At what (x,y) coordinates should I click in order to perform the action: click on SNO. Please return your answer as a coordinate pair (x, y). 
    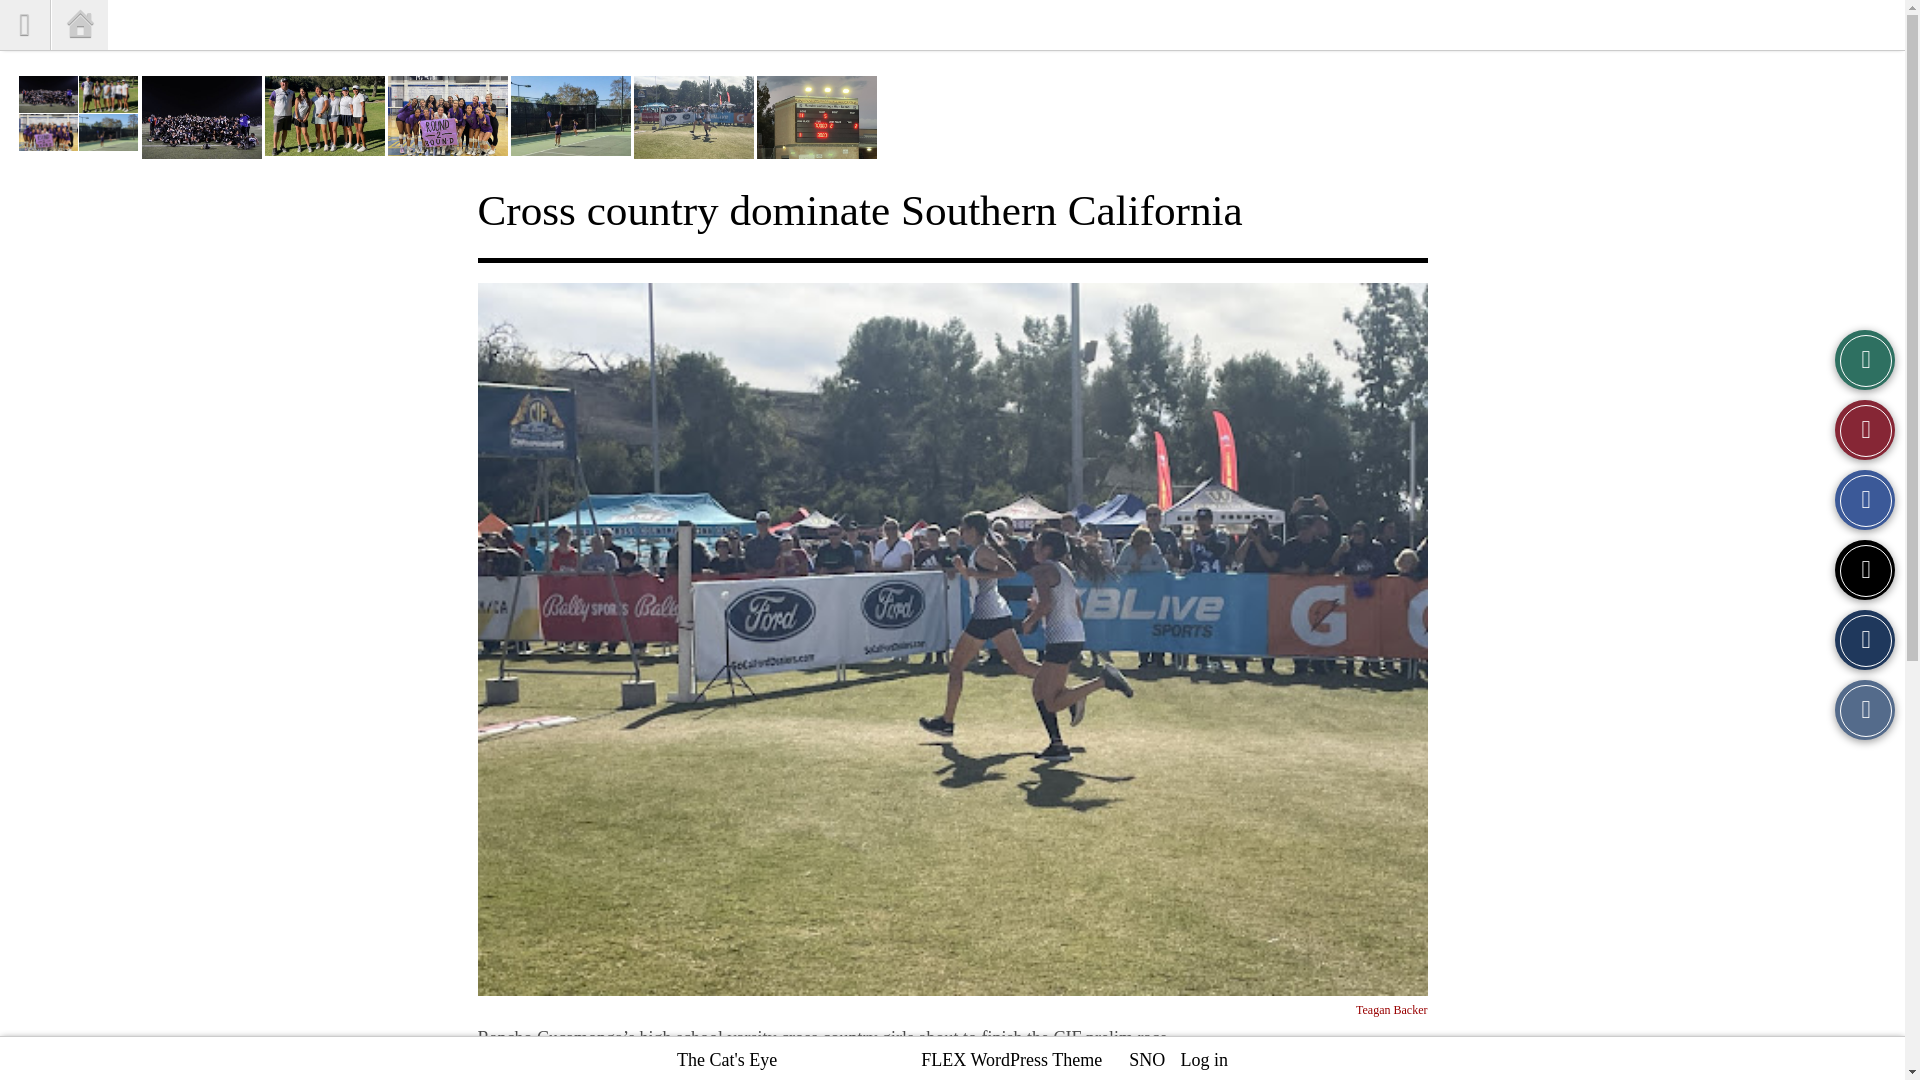
    Looking at the image, I should click on (1146, 1060).